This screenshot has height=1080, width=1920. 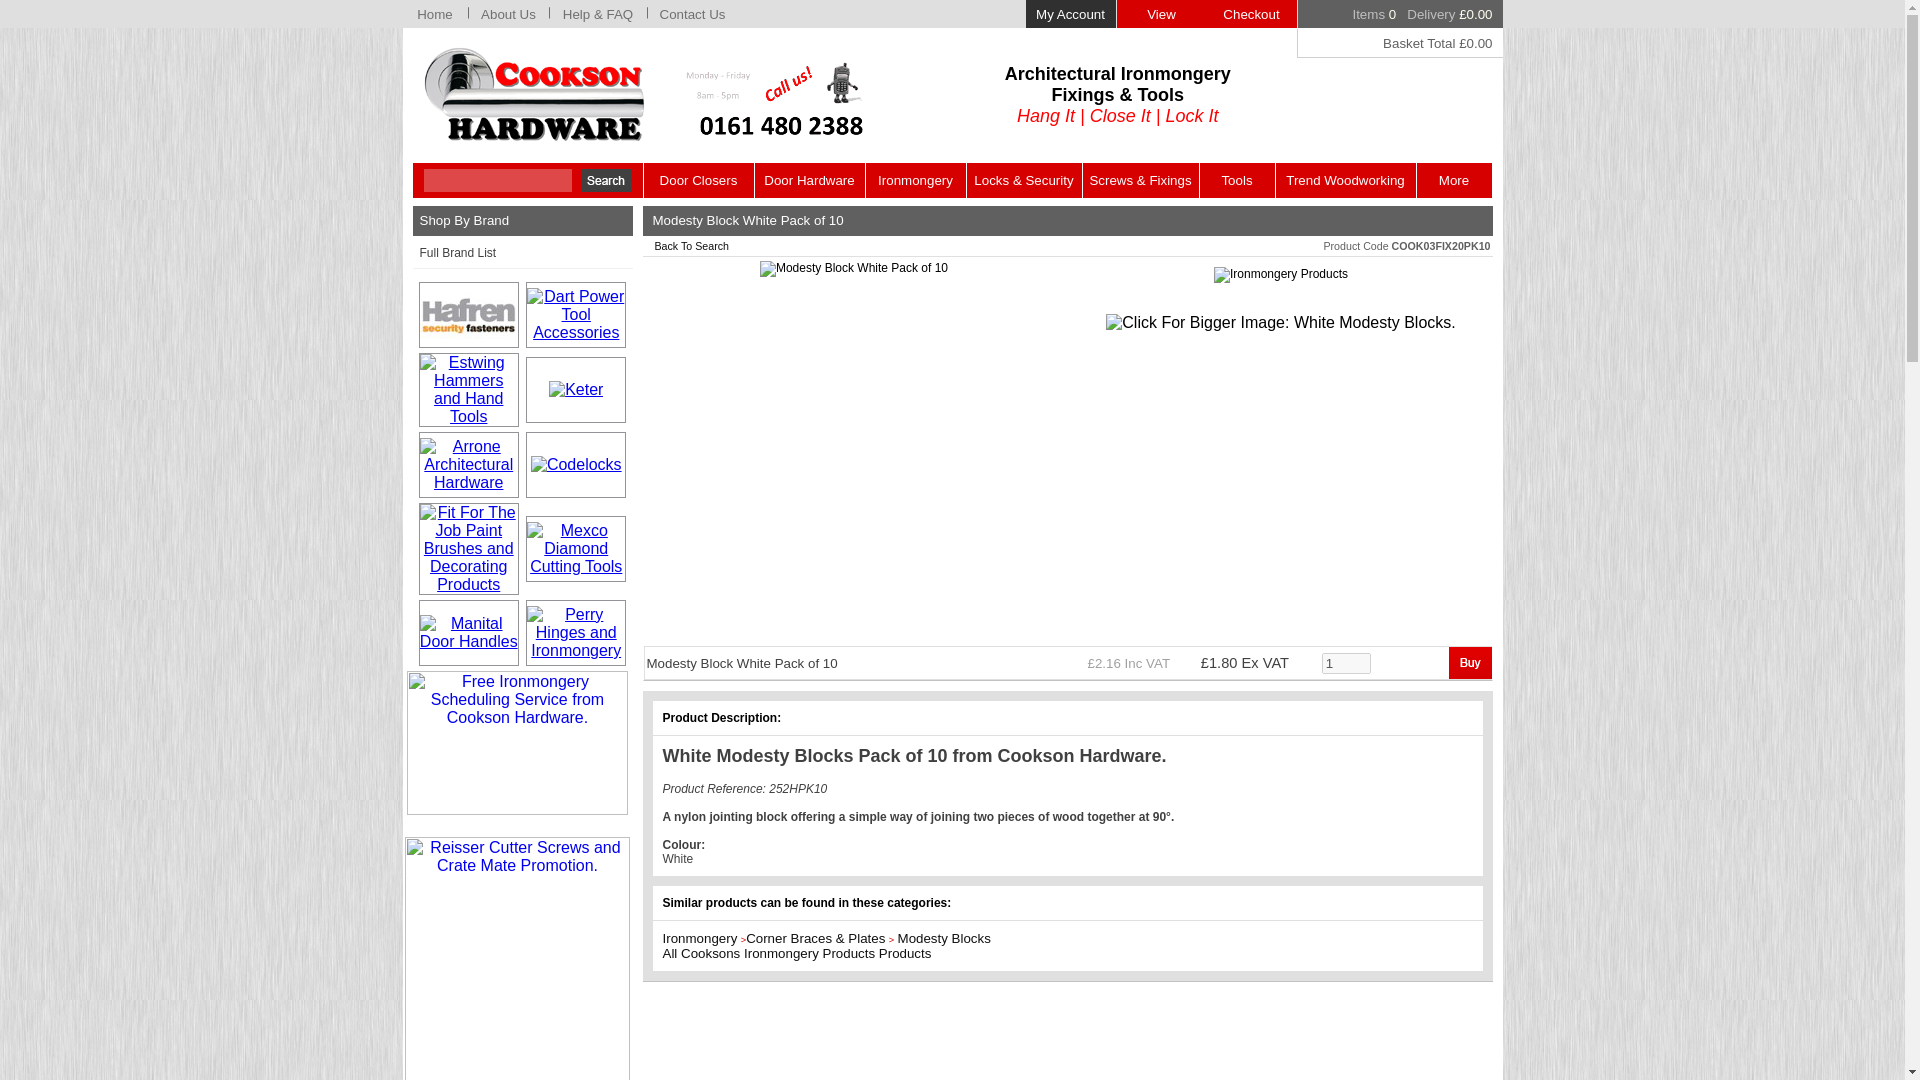 I want to click on Ironmongery, so click(x=915, y=180).